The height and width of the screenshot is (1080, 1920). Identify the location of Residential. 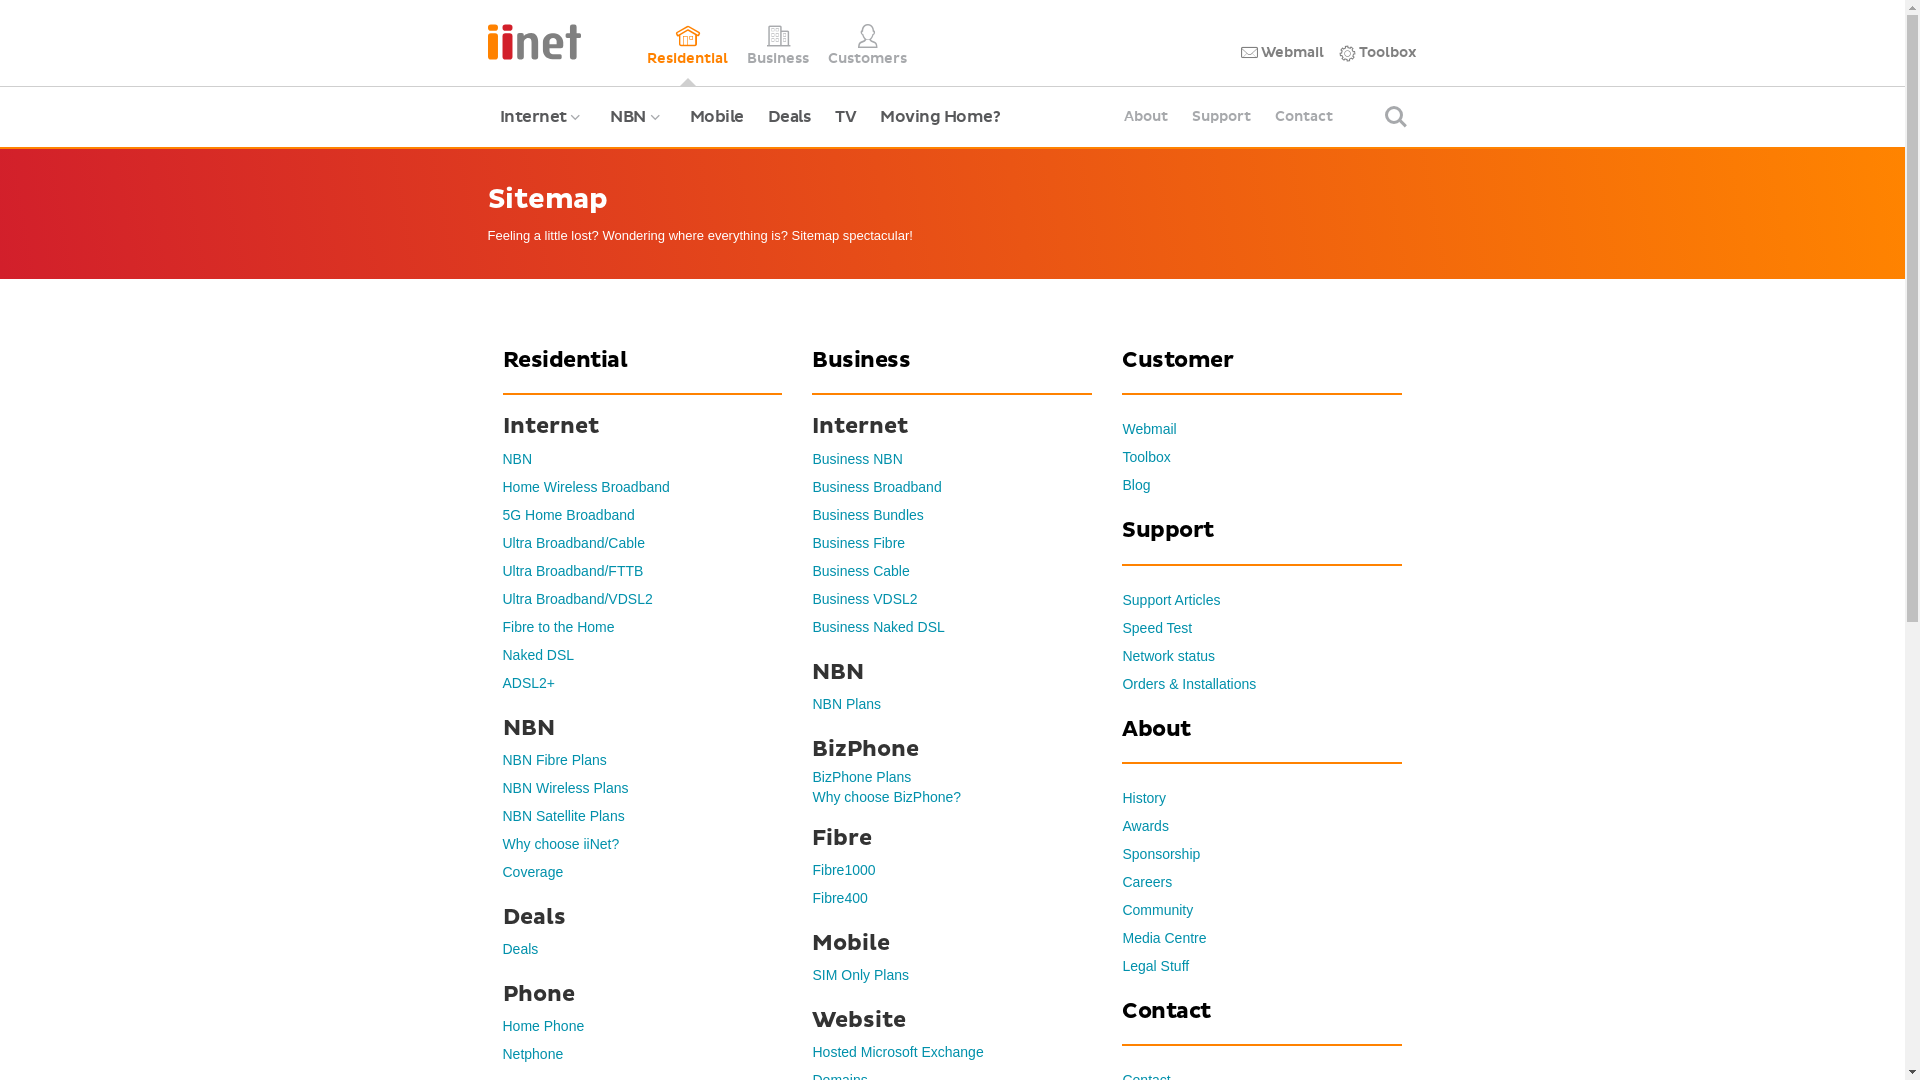
(688, 43).